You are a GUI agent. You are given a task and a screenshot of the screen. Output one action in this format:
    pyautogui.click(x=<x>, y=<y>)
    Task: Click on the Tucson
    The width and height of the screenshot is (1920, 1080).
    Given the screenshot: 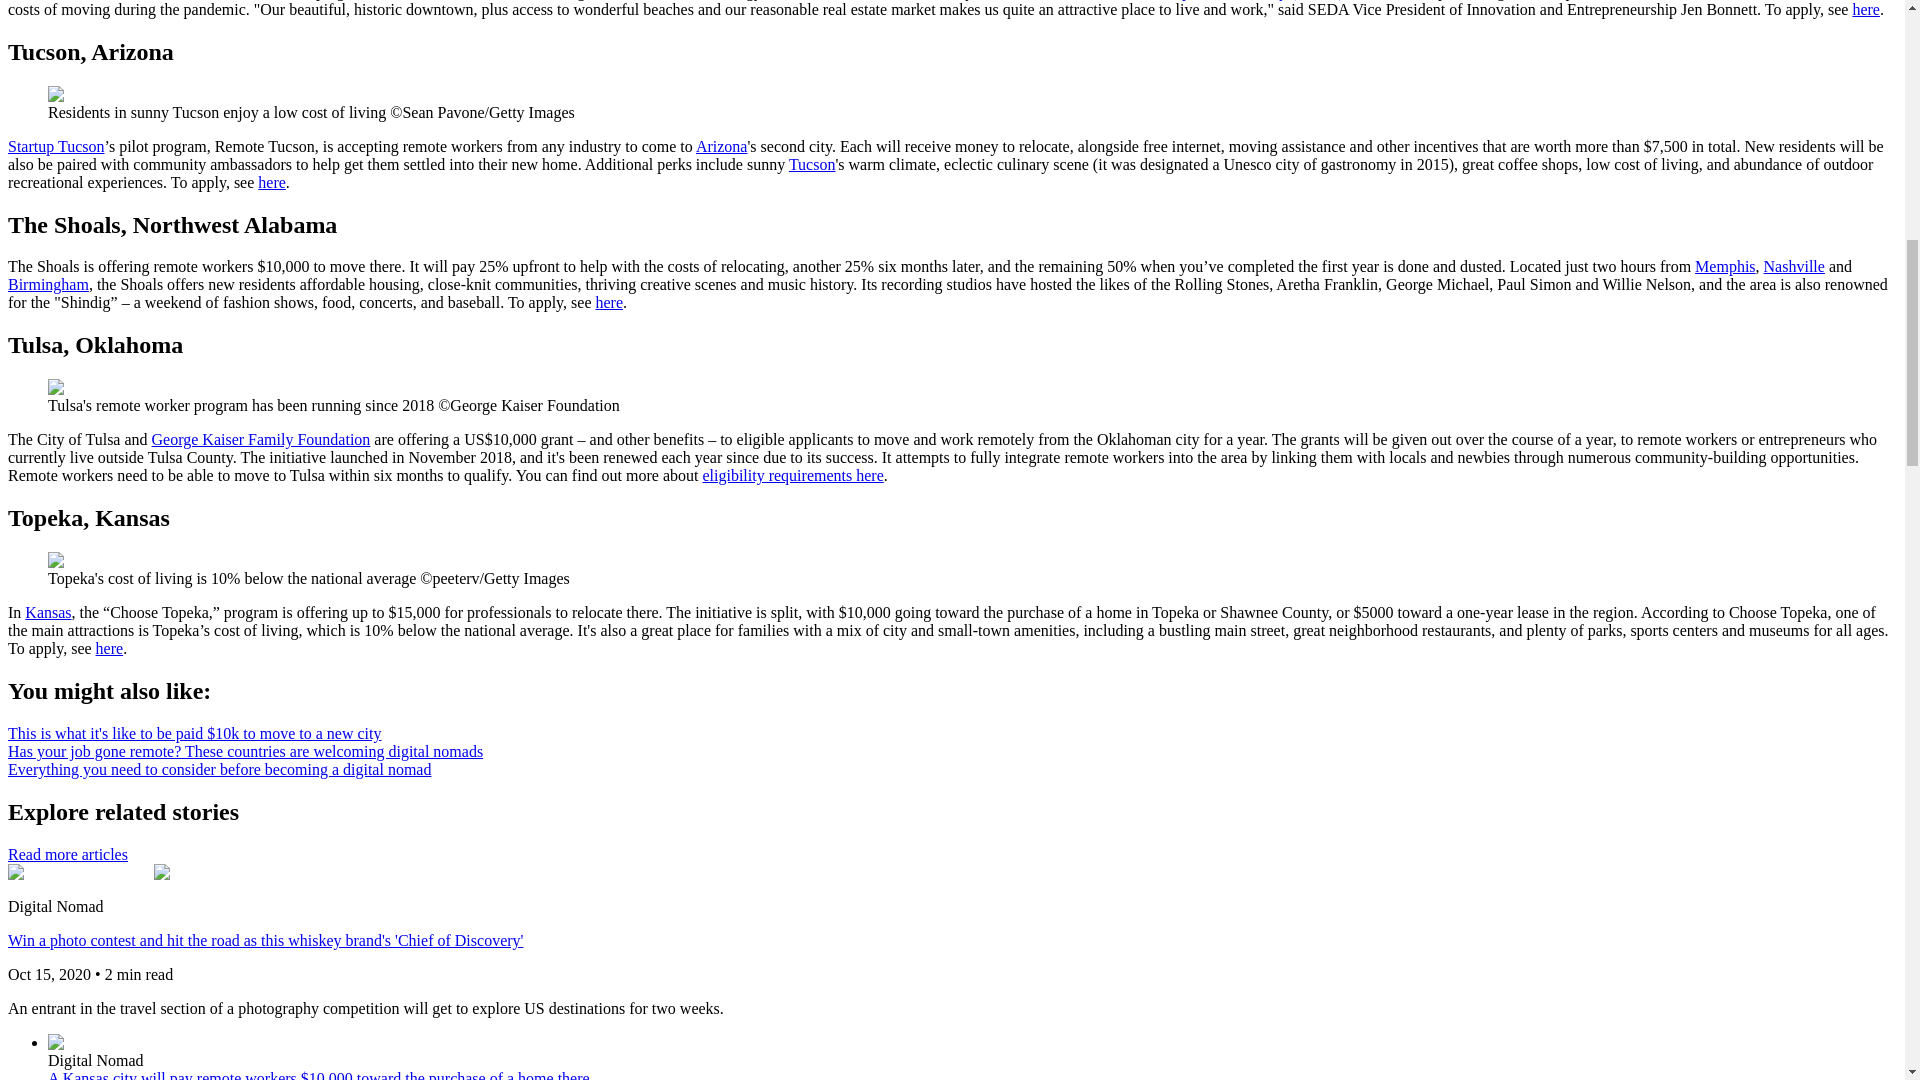 What is the action you would take?
    pyautogui.click(x=812, y=164)
    